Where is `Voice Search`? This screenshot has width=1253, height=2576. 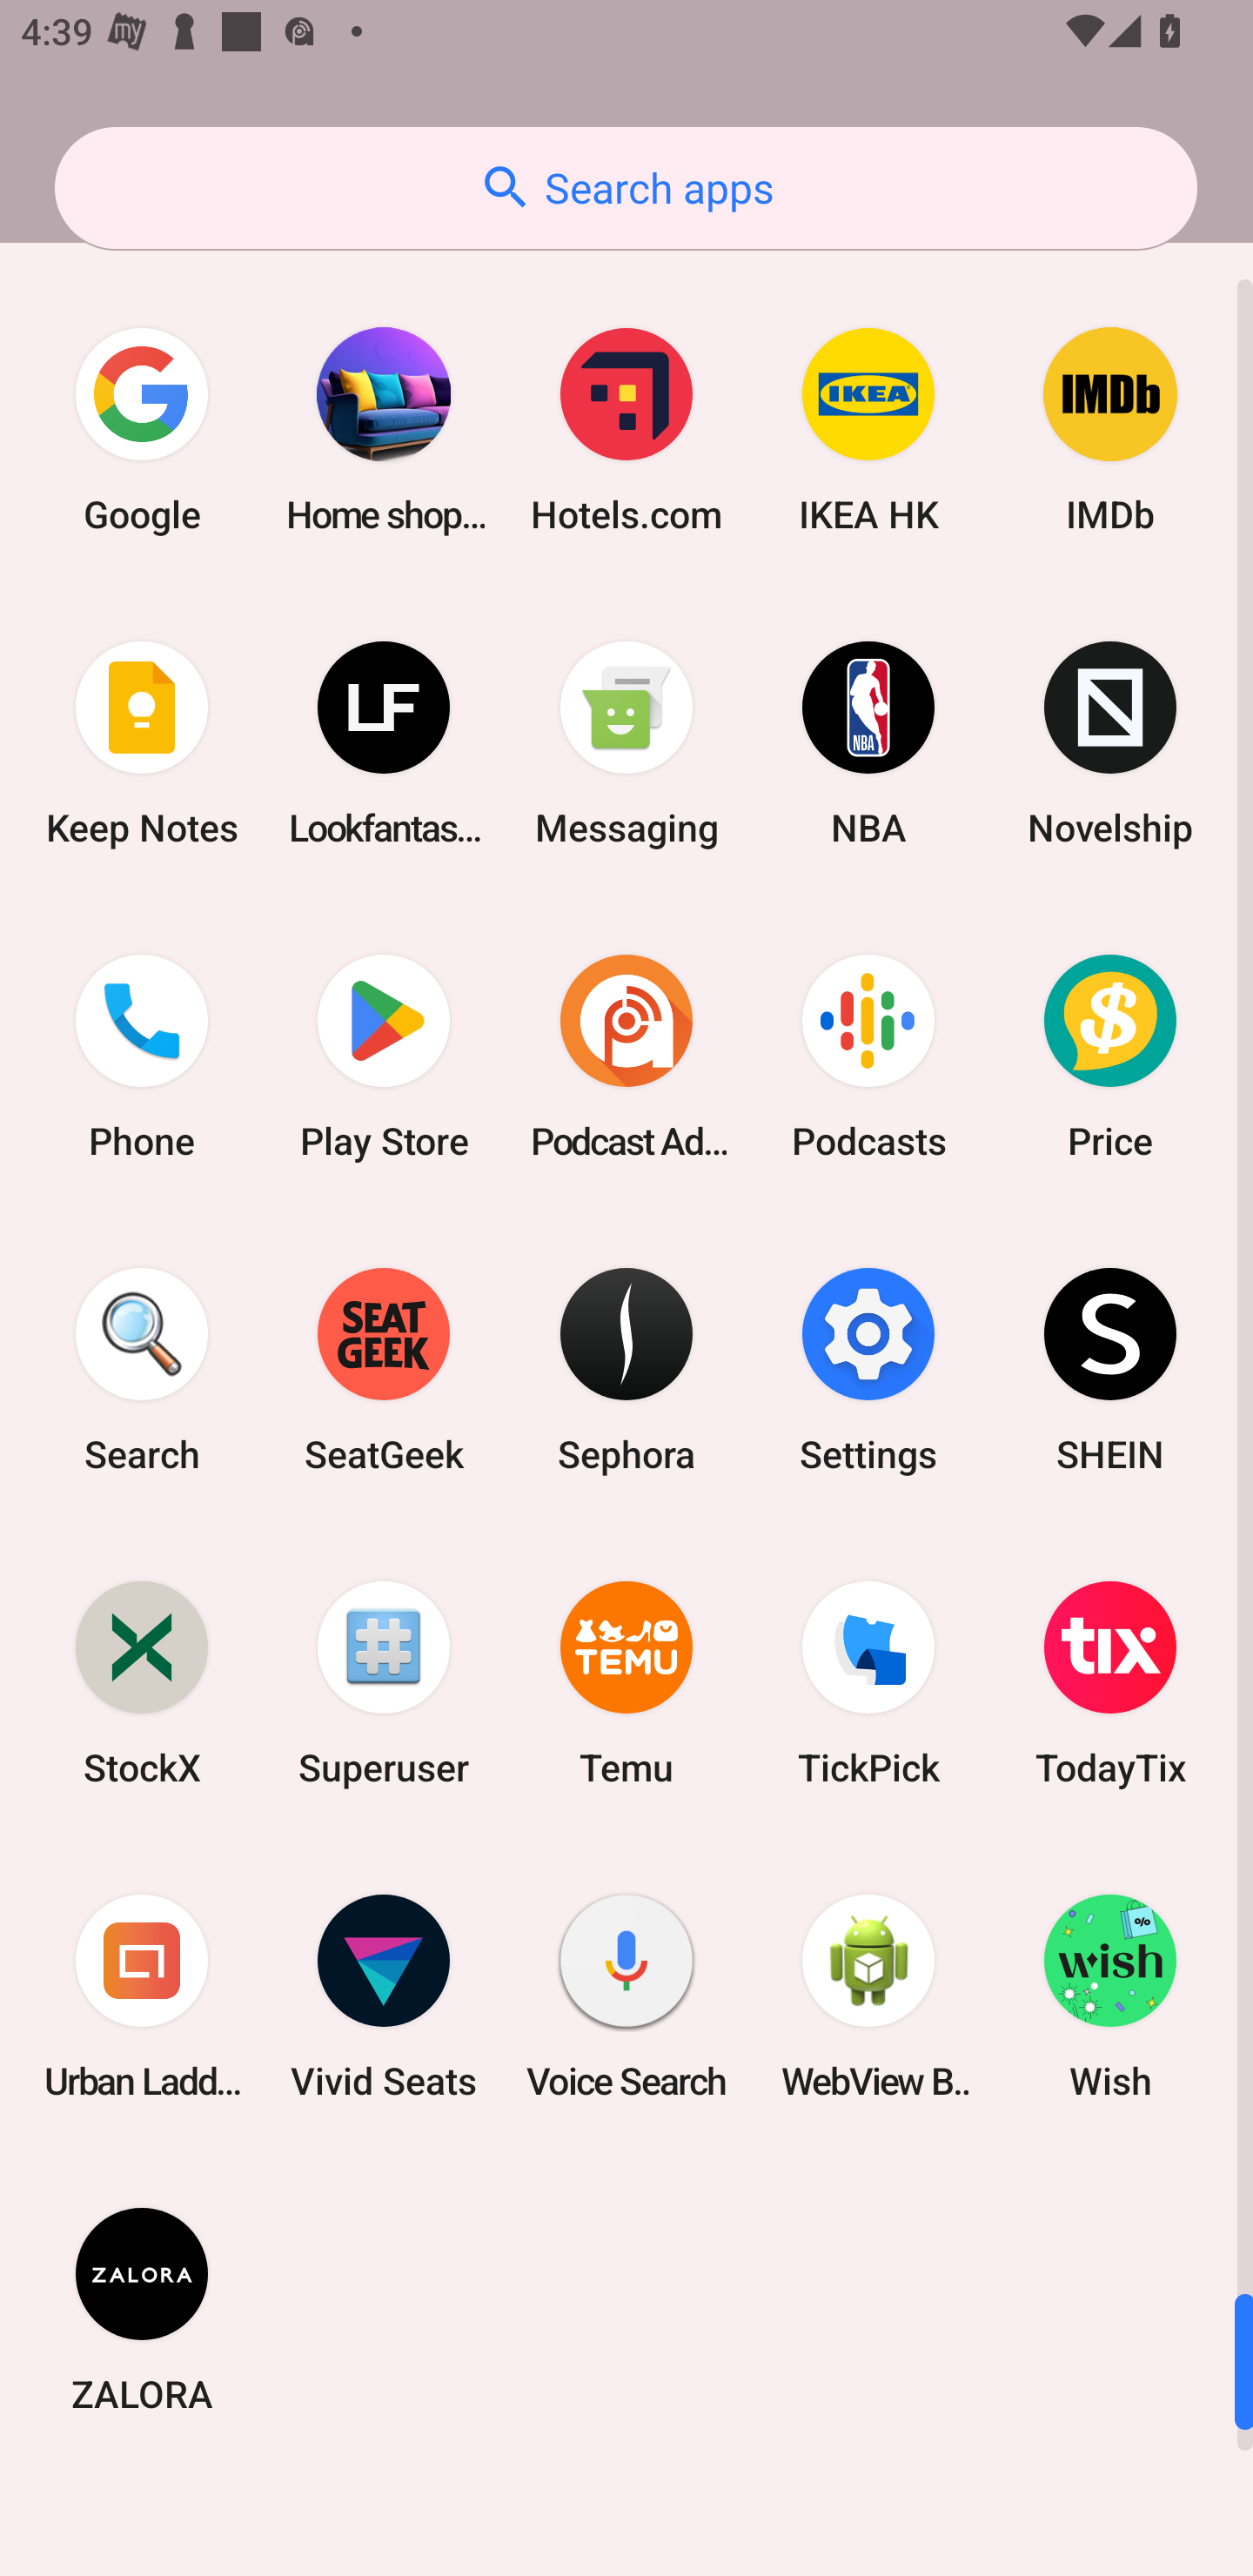 Voice Search is located at coordinates (626, 1996).